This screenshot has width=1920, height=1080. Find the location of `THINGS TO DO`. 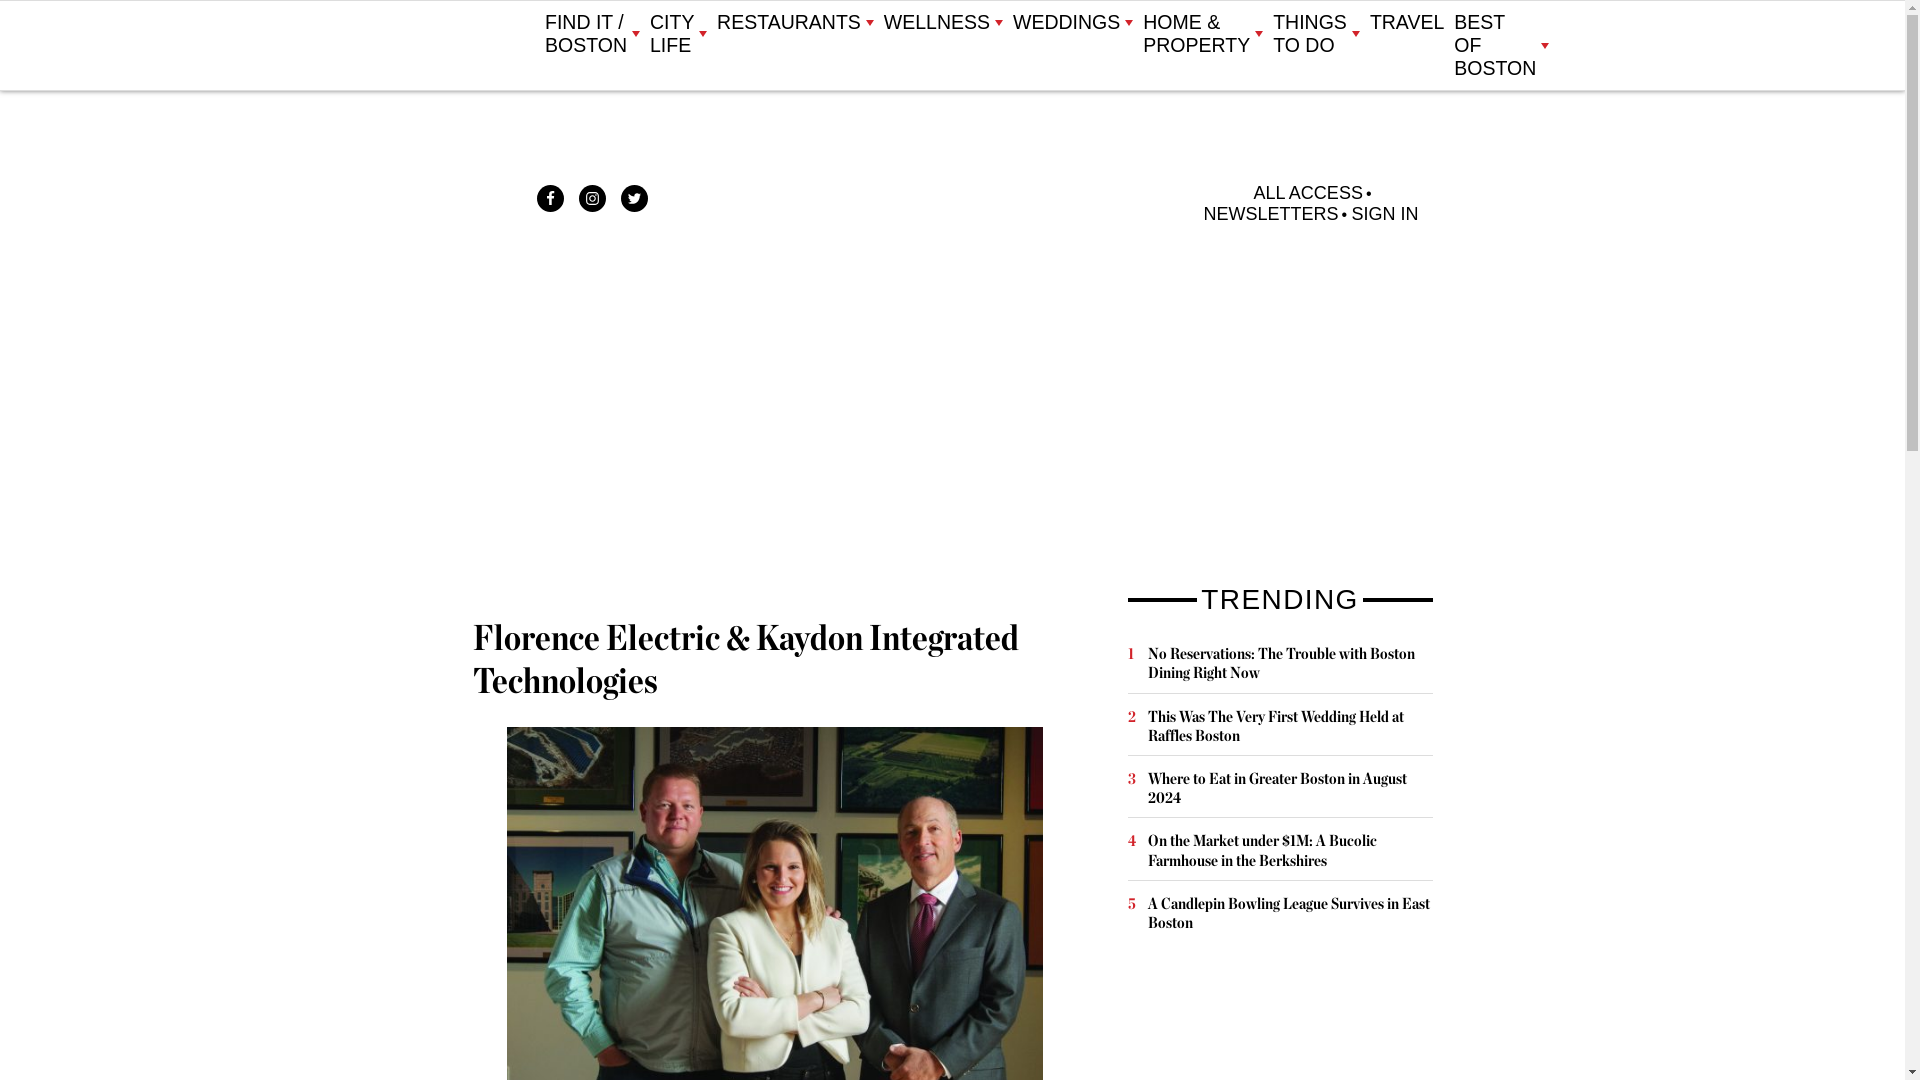

THINGS TO DO is located at coordinates (1316, 34).